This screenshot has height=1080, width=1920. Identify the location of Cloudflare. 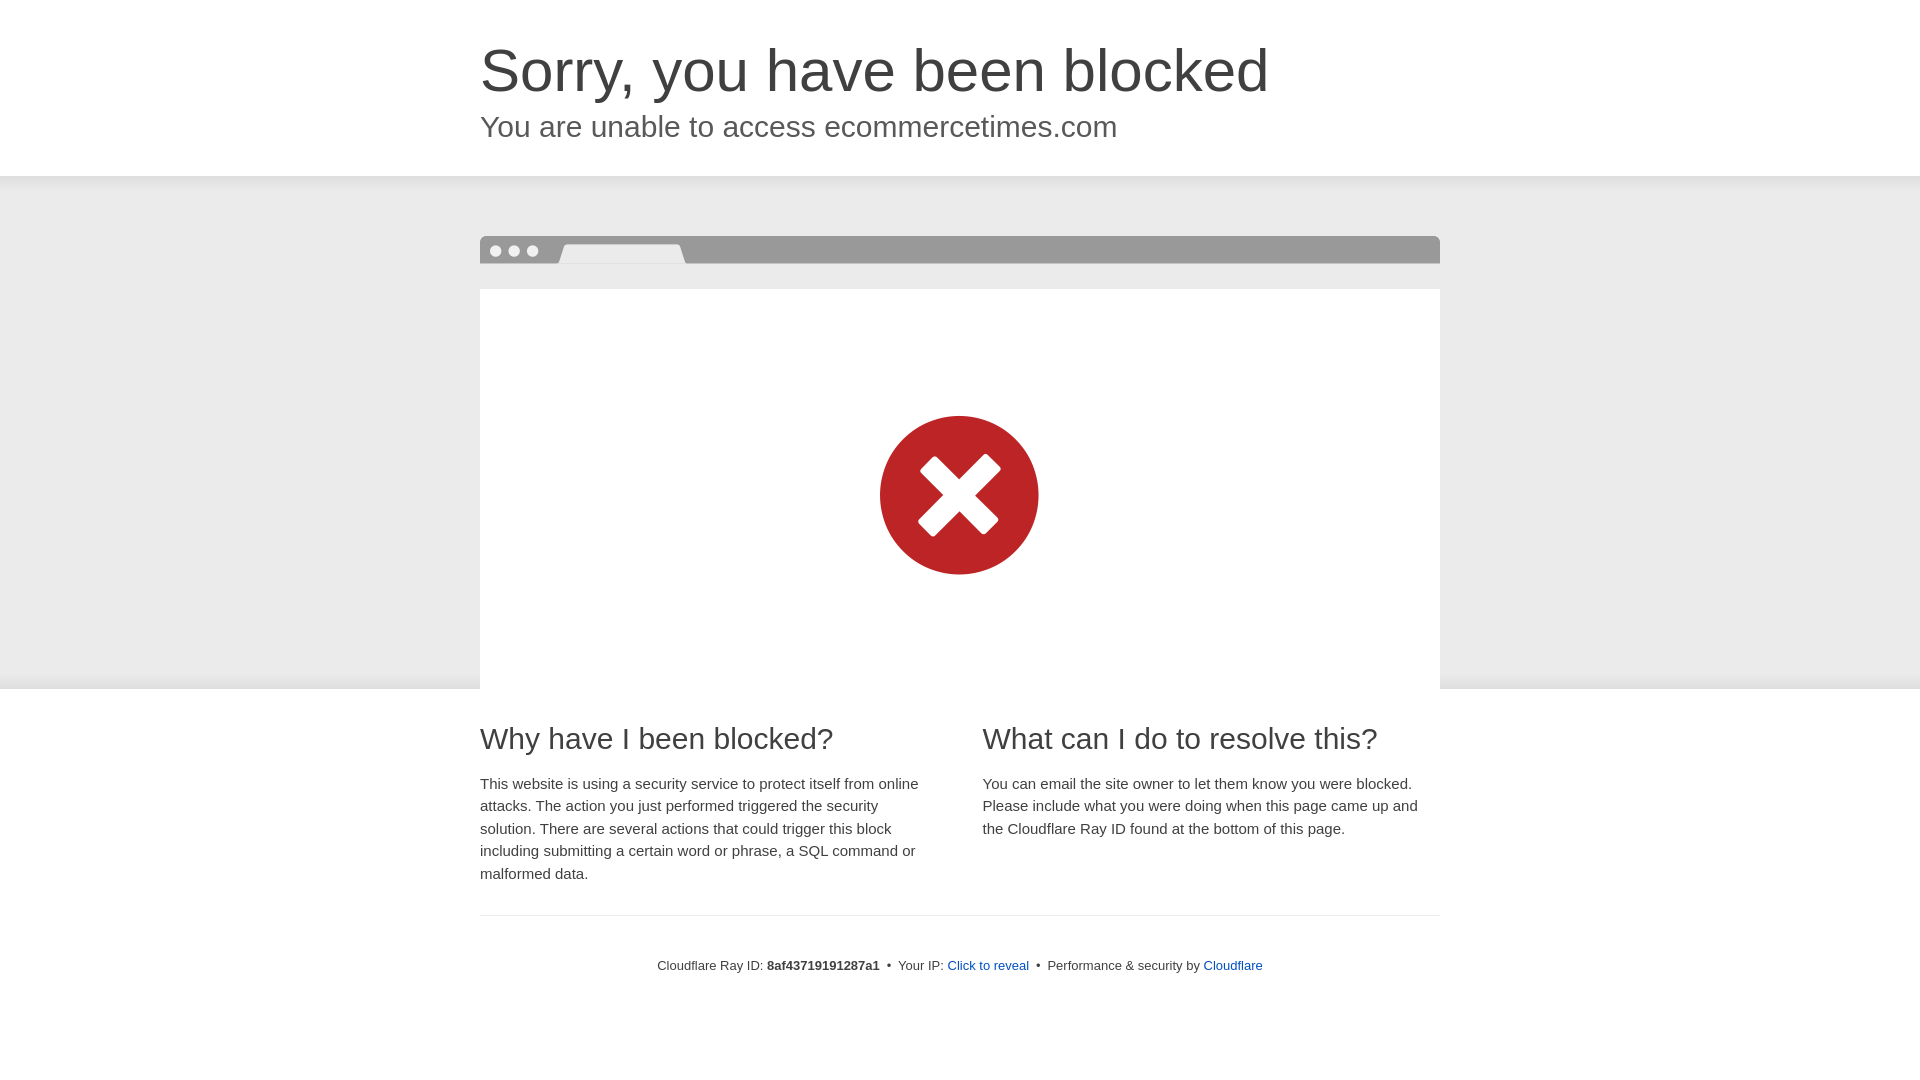
(1233, 965).